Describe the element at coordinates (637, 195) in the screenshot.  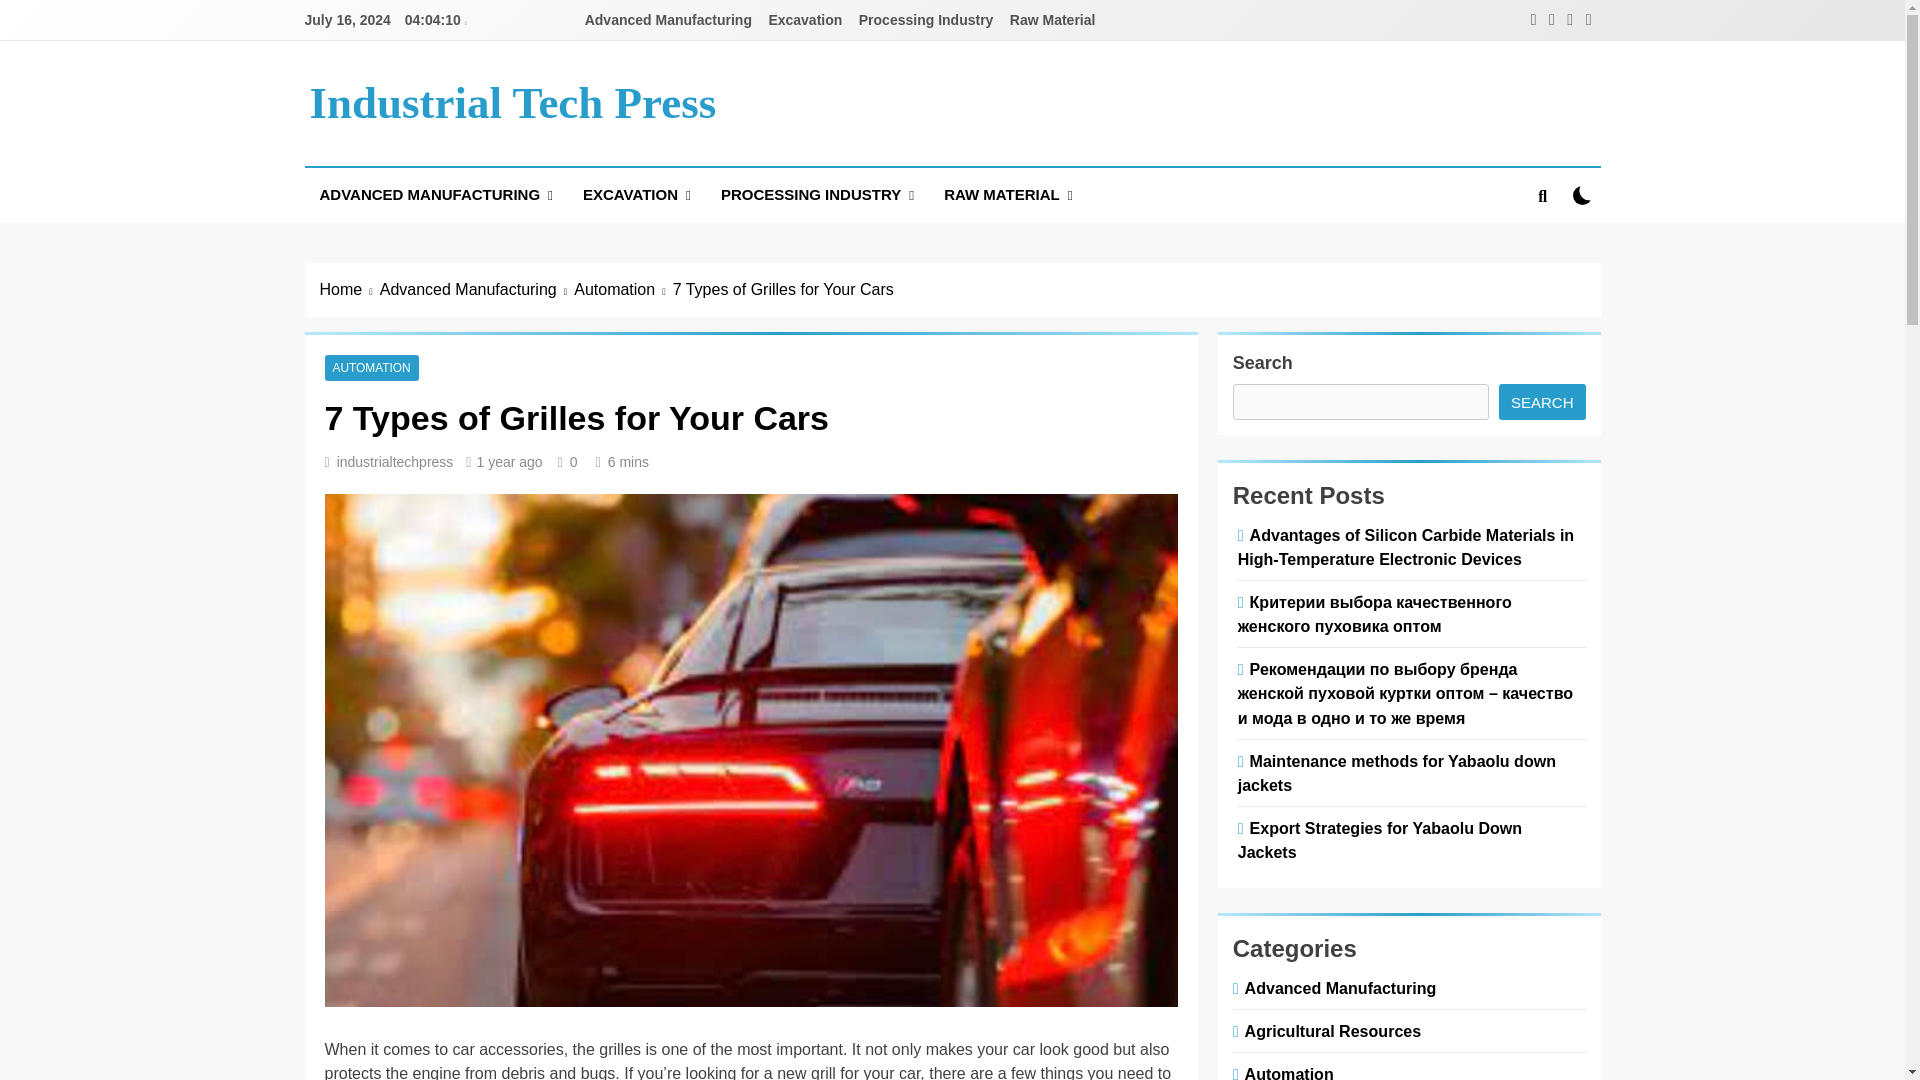
I see `EXCAVATION` at that location.